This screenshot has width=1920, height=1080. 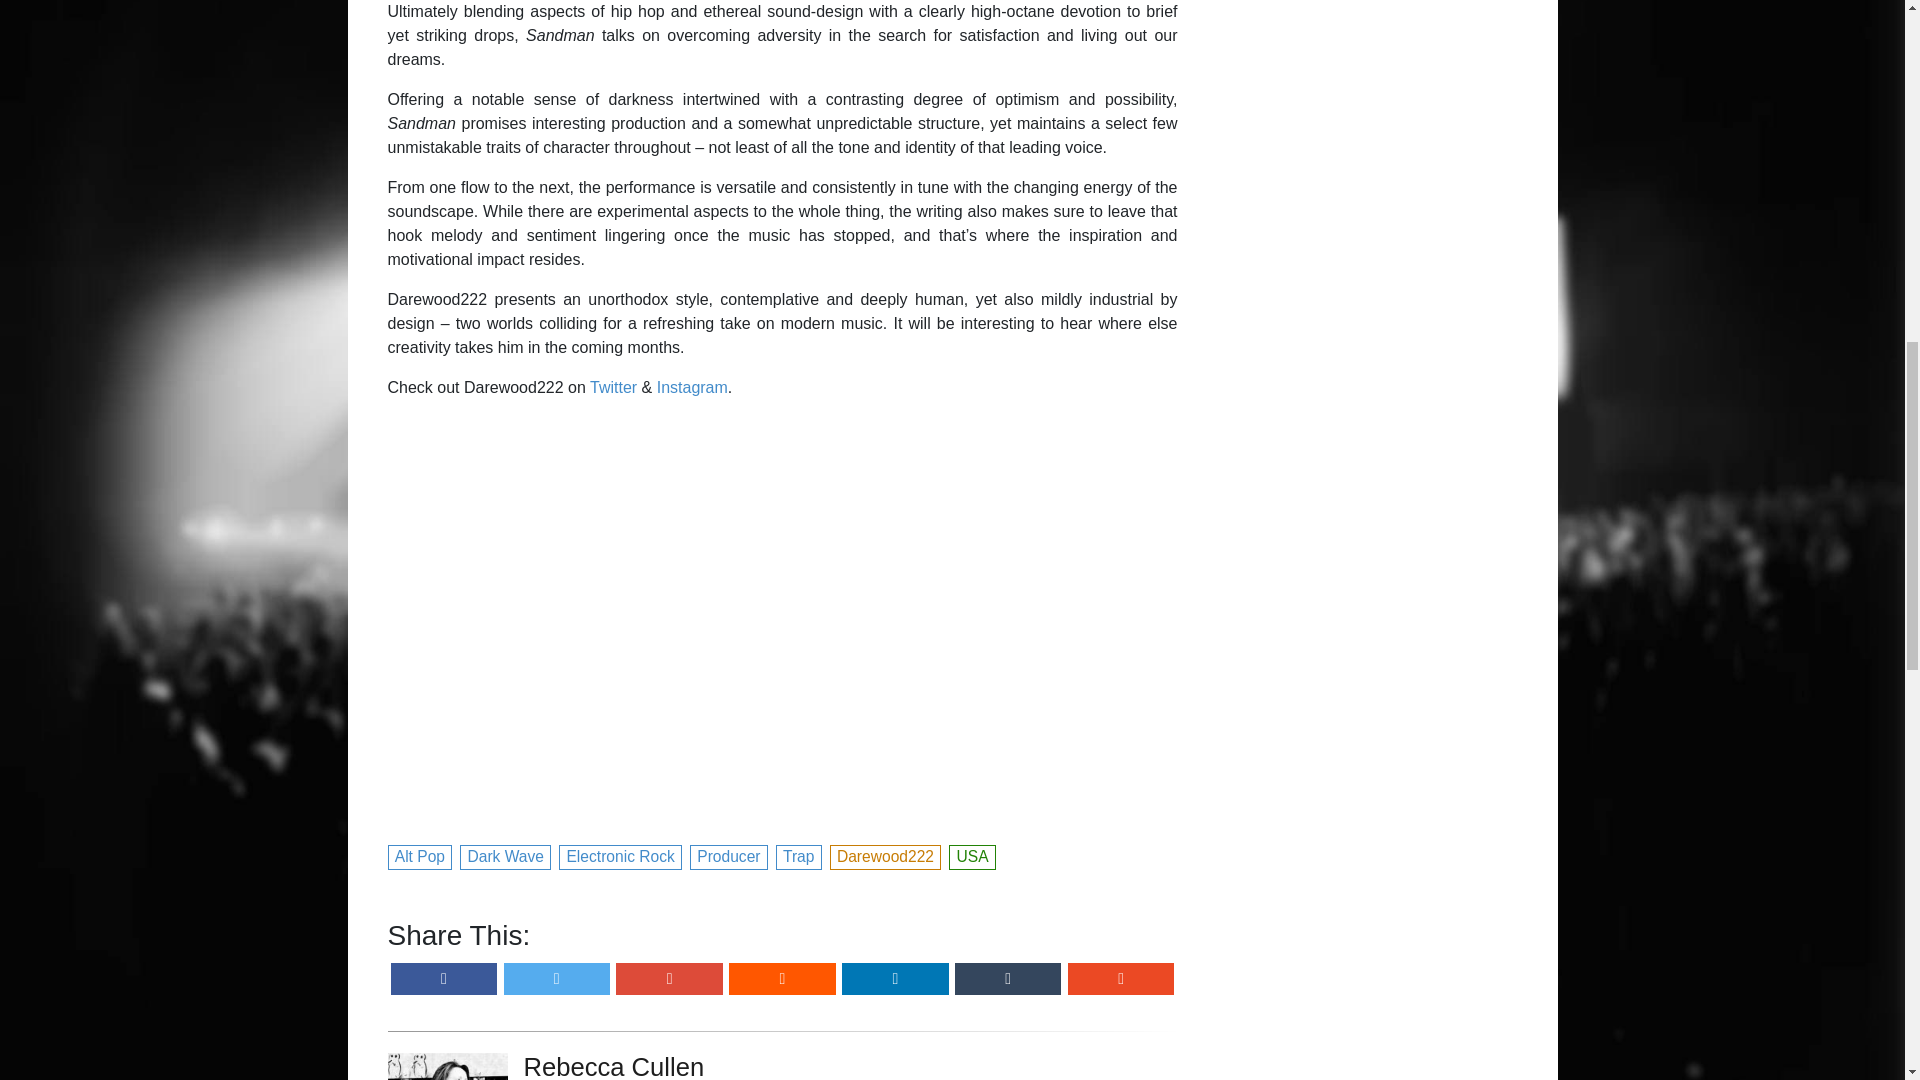 I want to click on Dark Wave, so click(x=506, y=854).